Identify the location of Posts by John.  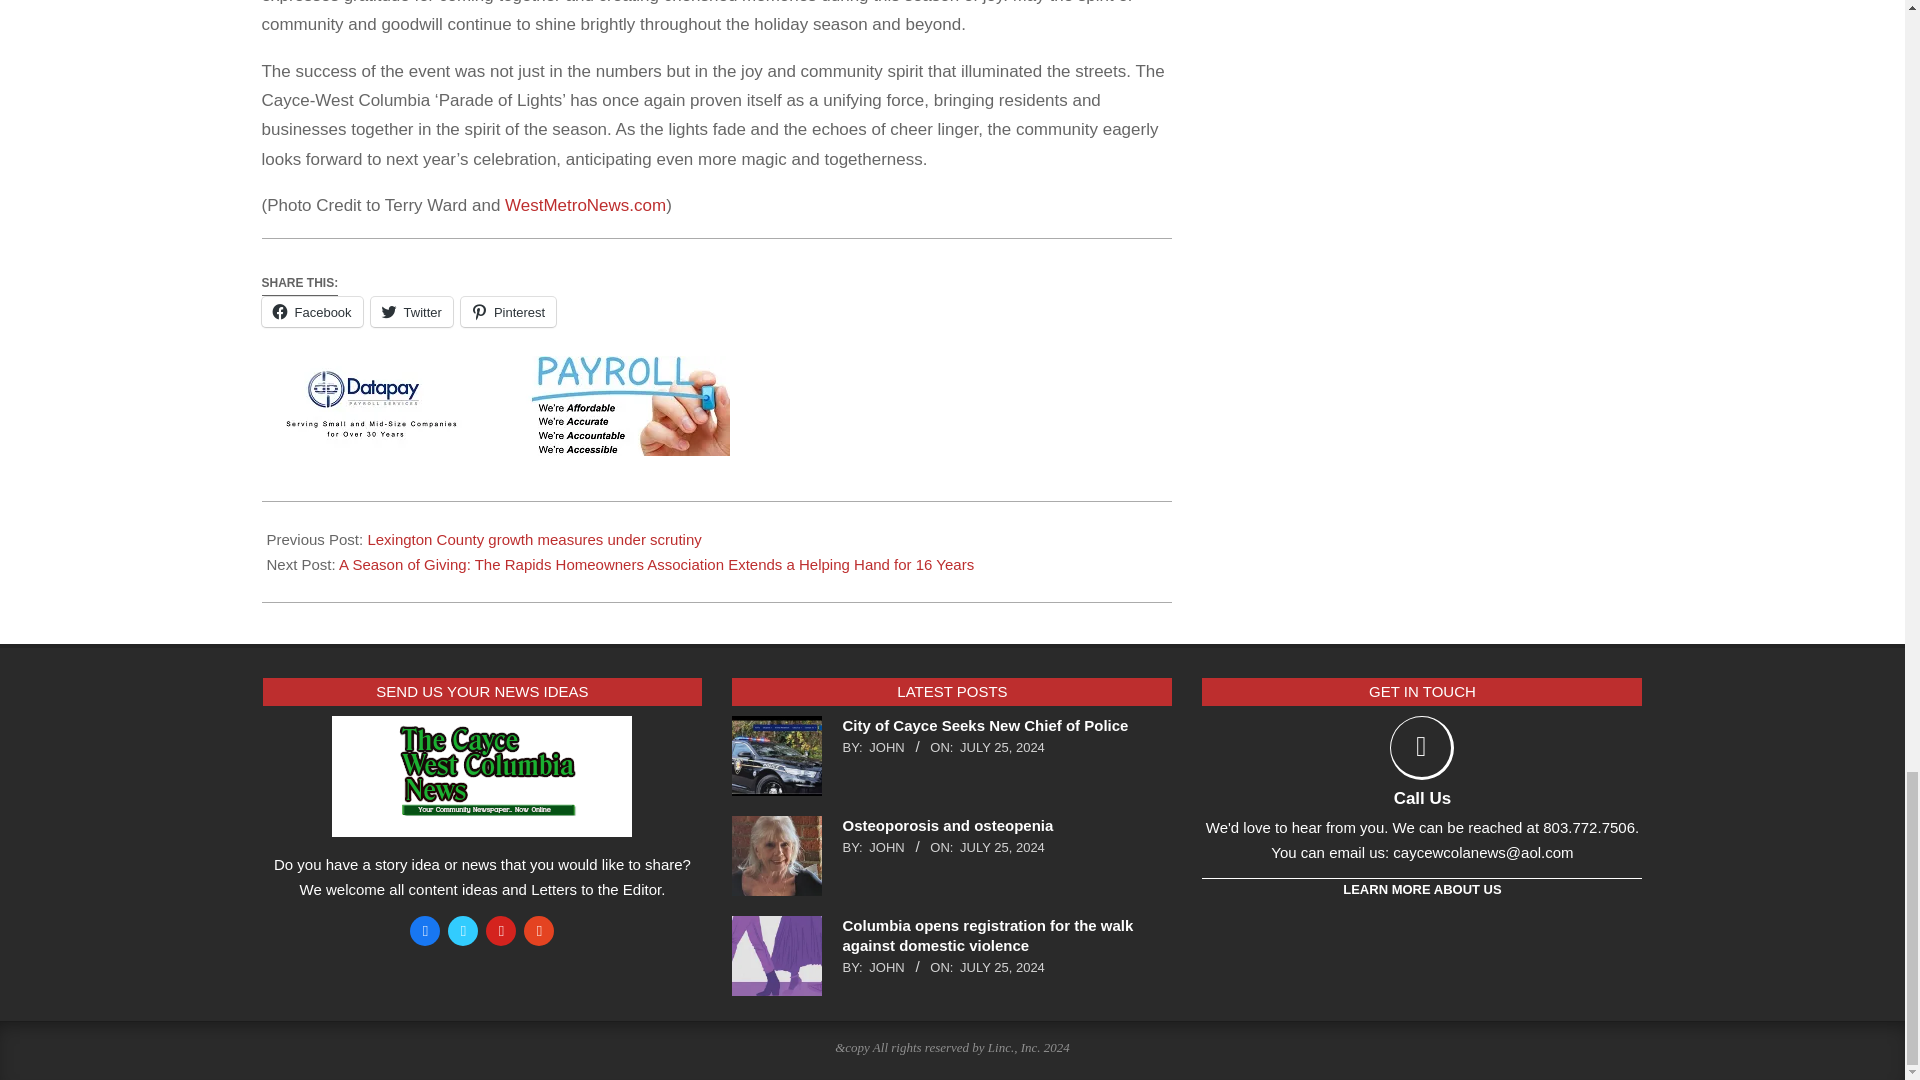
(886, 968).